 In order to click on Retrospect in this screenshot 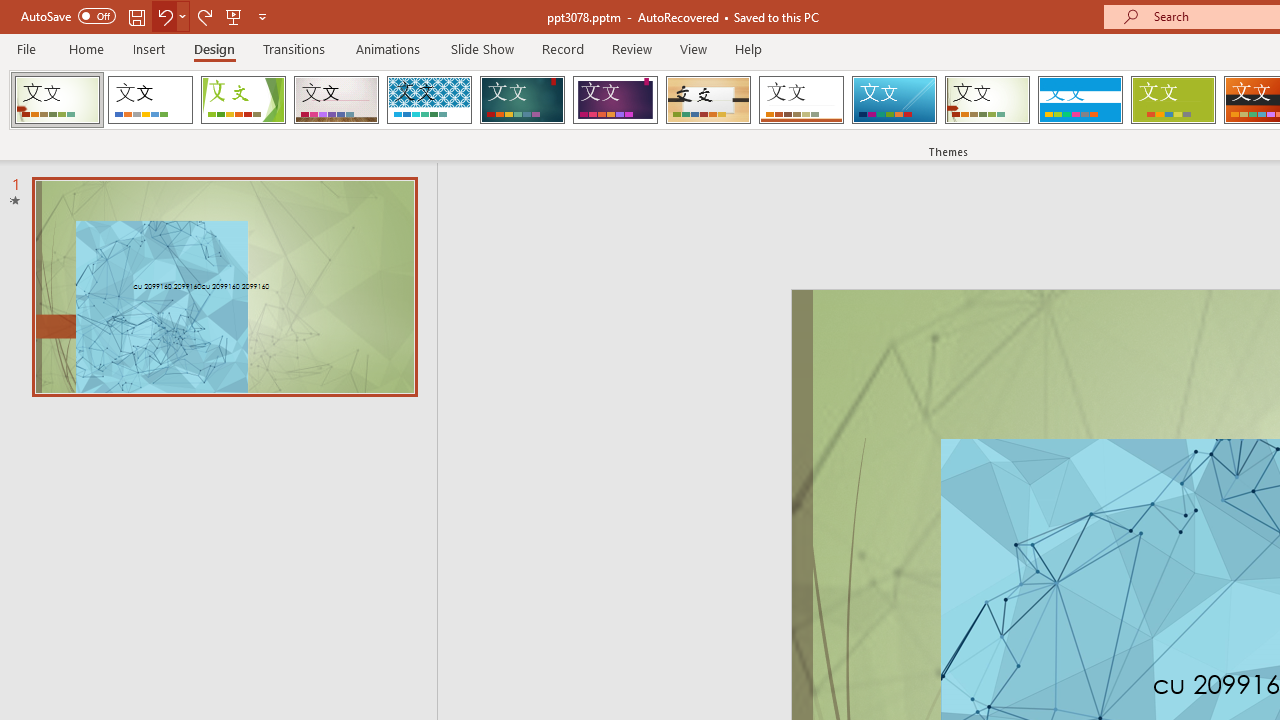, I will do `click(801, 100)`.